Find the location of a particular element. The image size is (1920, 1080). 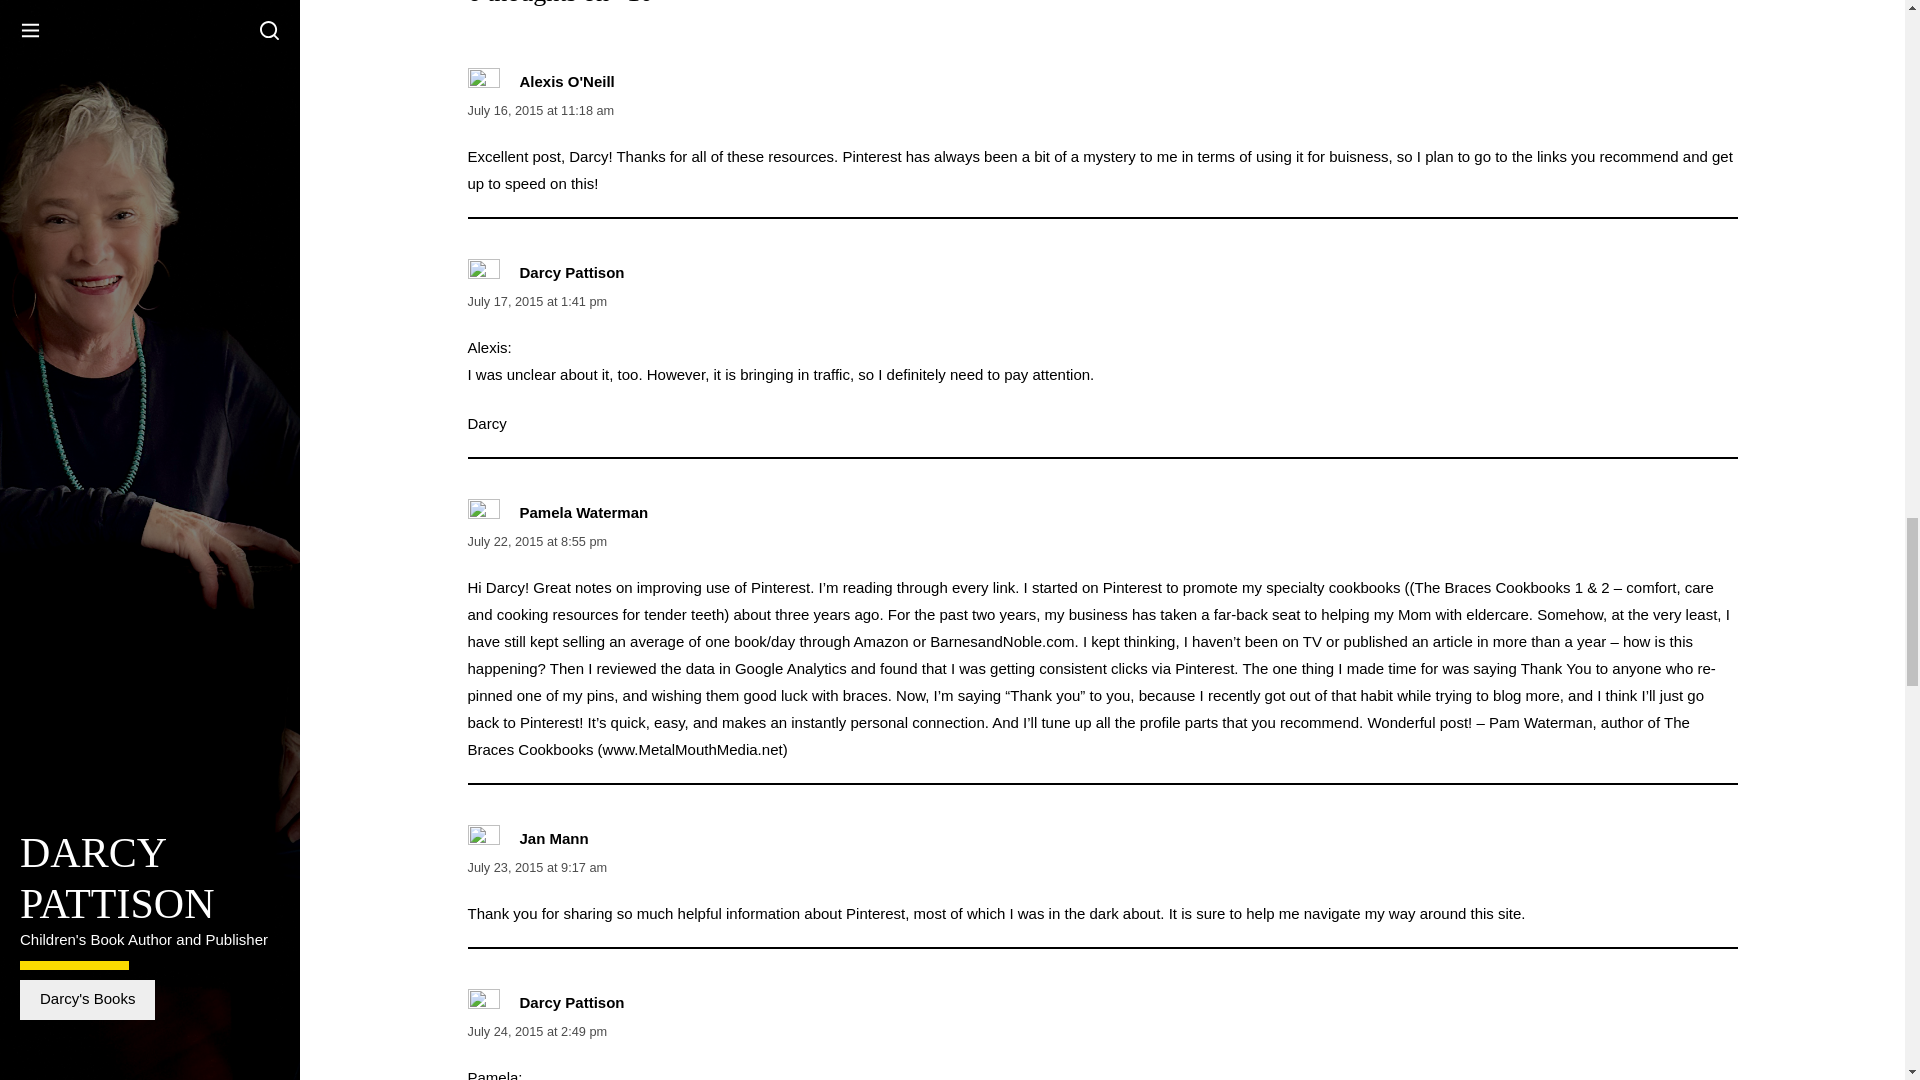

July 16, 2015 at 11:18 am is located at coordinates (541, 110).